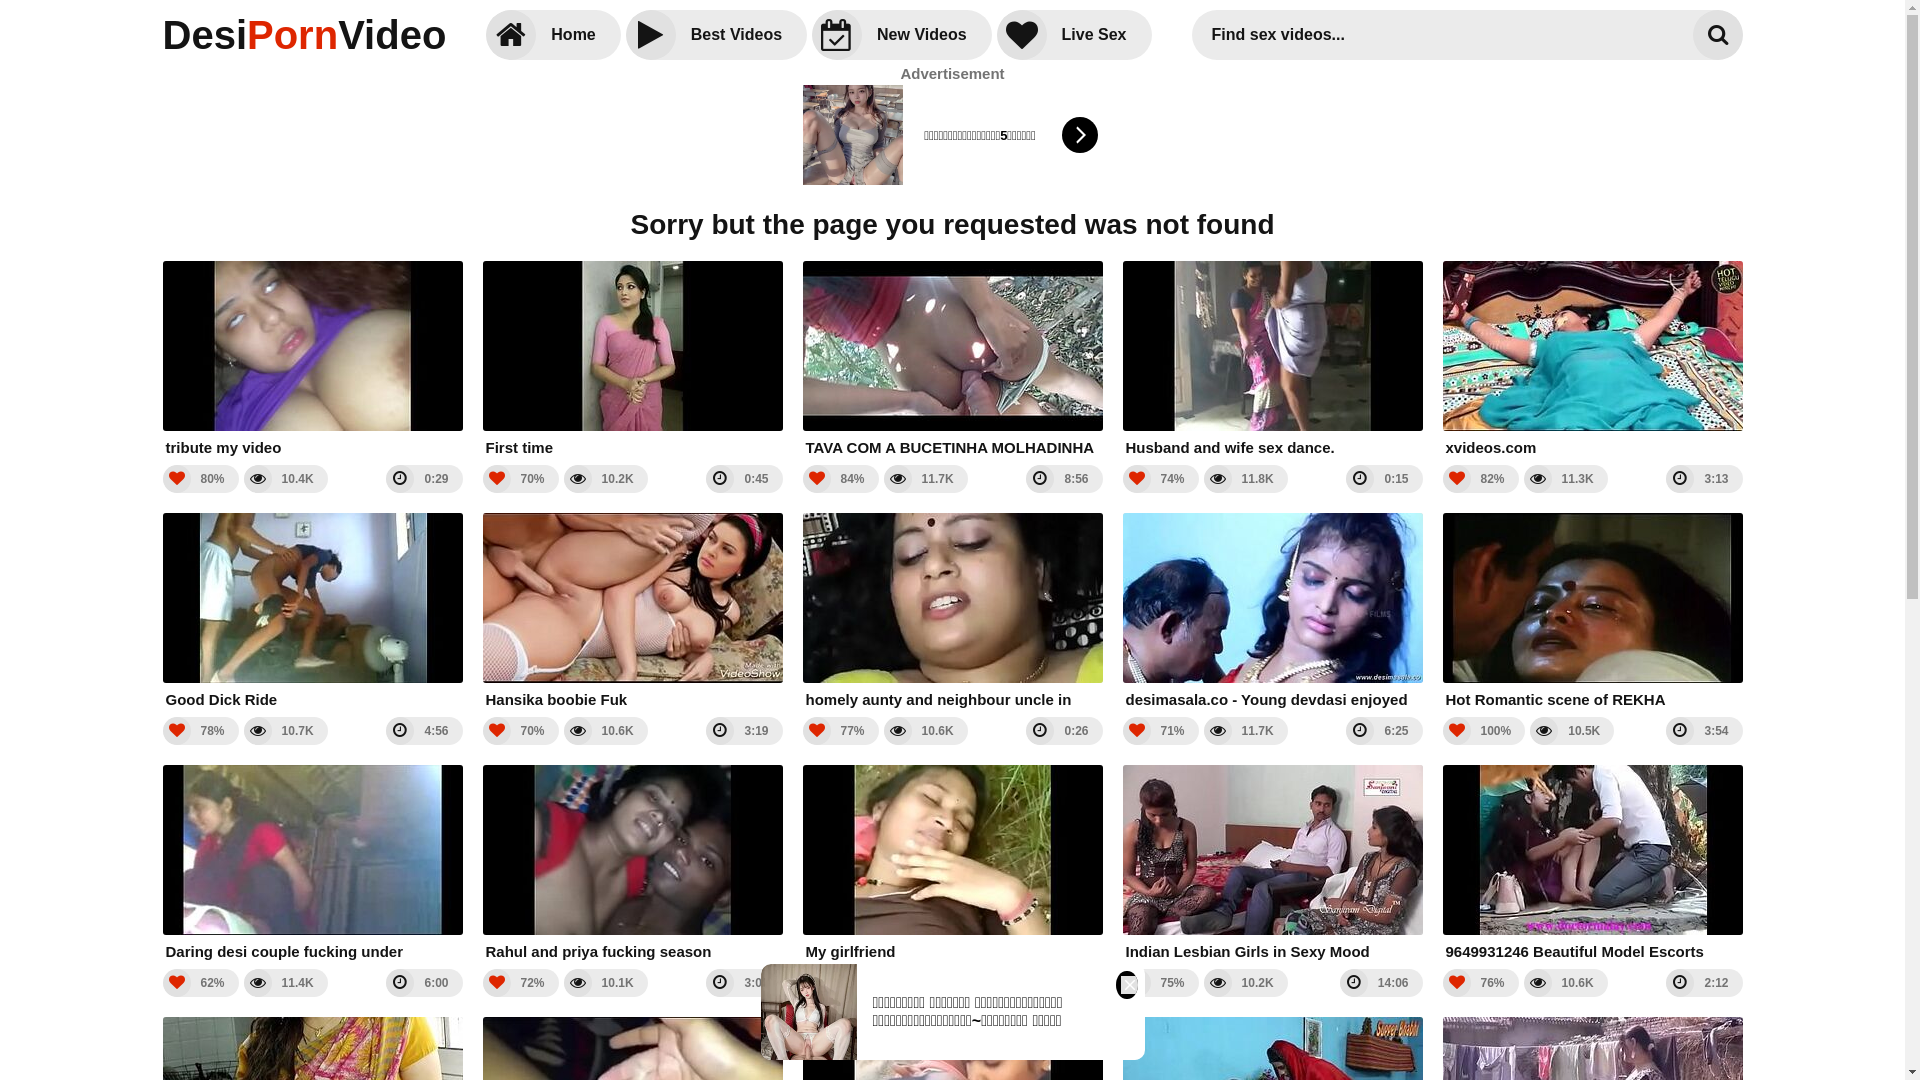 The width and height of the screenshot is (1920, 1080). What do you see at coordinates (312, 360) in the screenshot?
I see `tribute my video` at bounding box center [312, 360].